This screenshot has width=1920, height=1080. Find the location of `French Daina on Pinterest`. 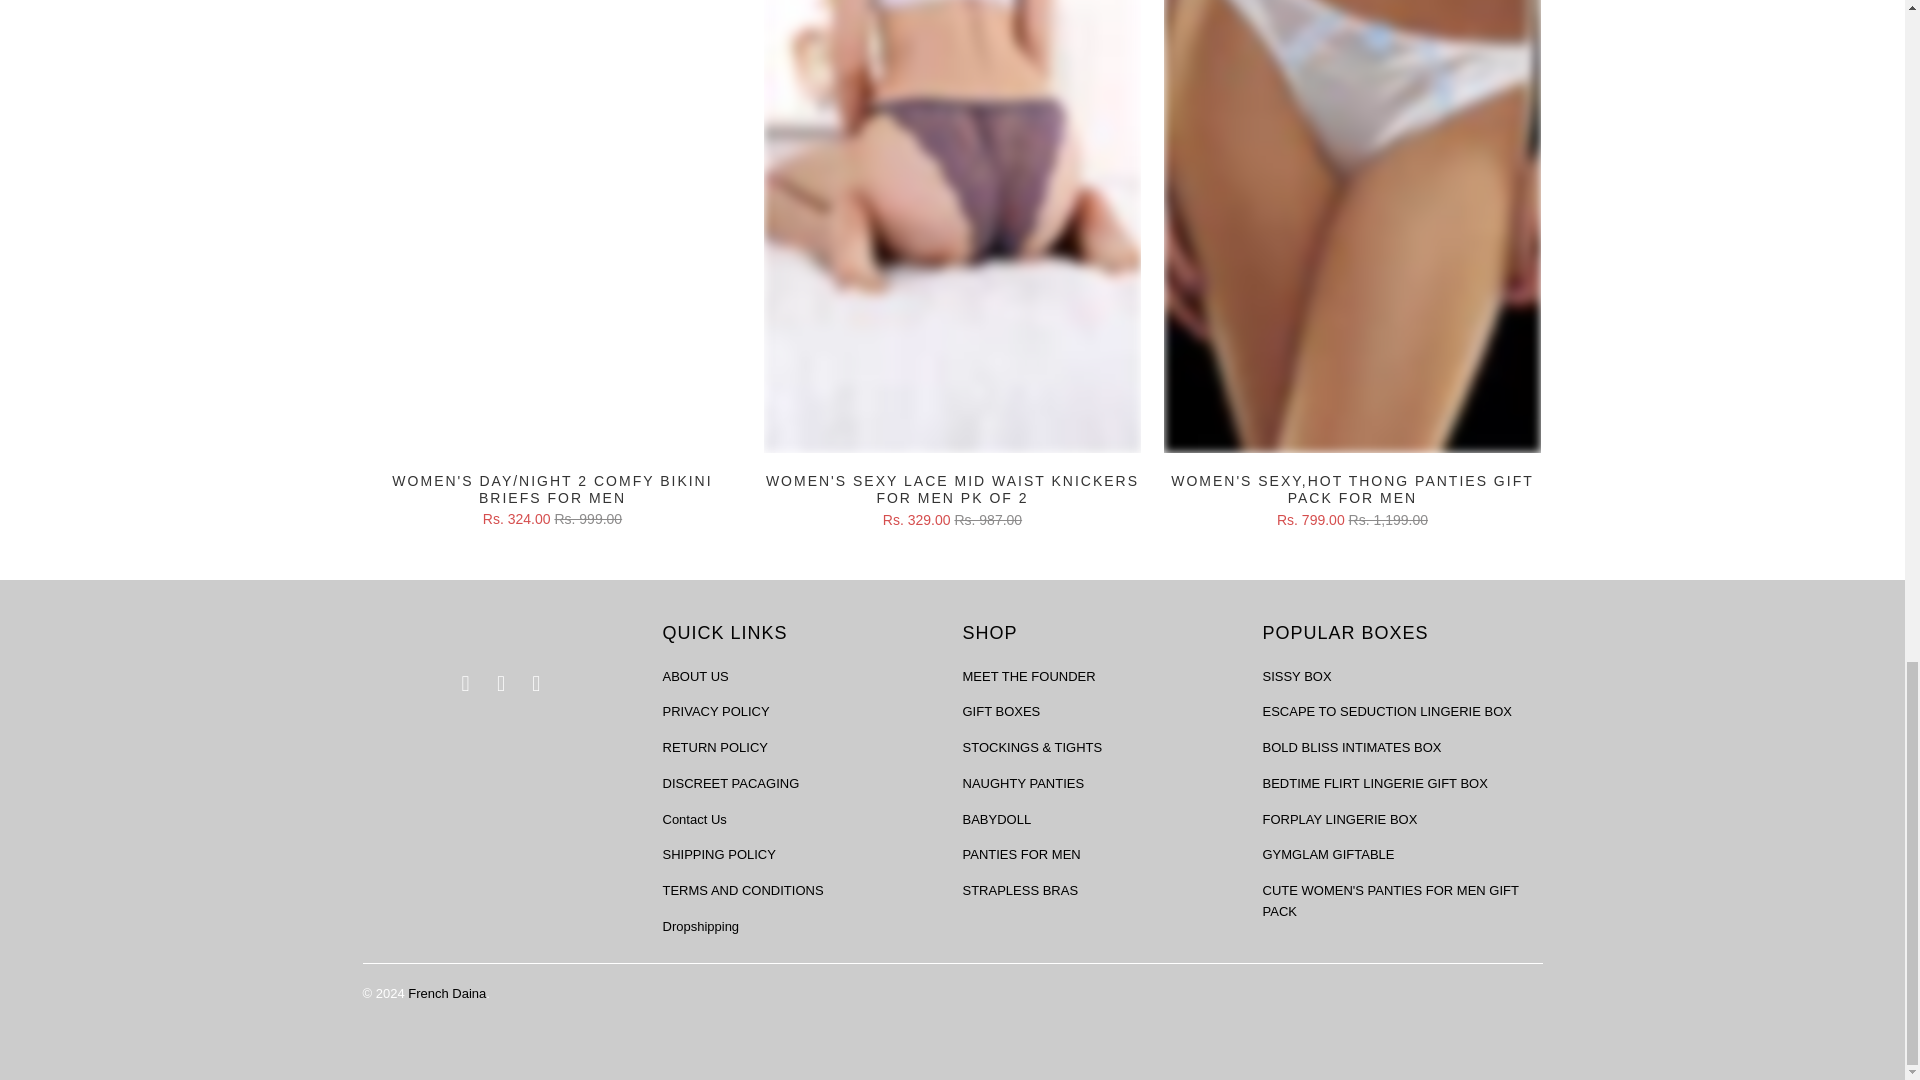

French Daina on Pinterest is located at coordinates (466, 683).